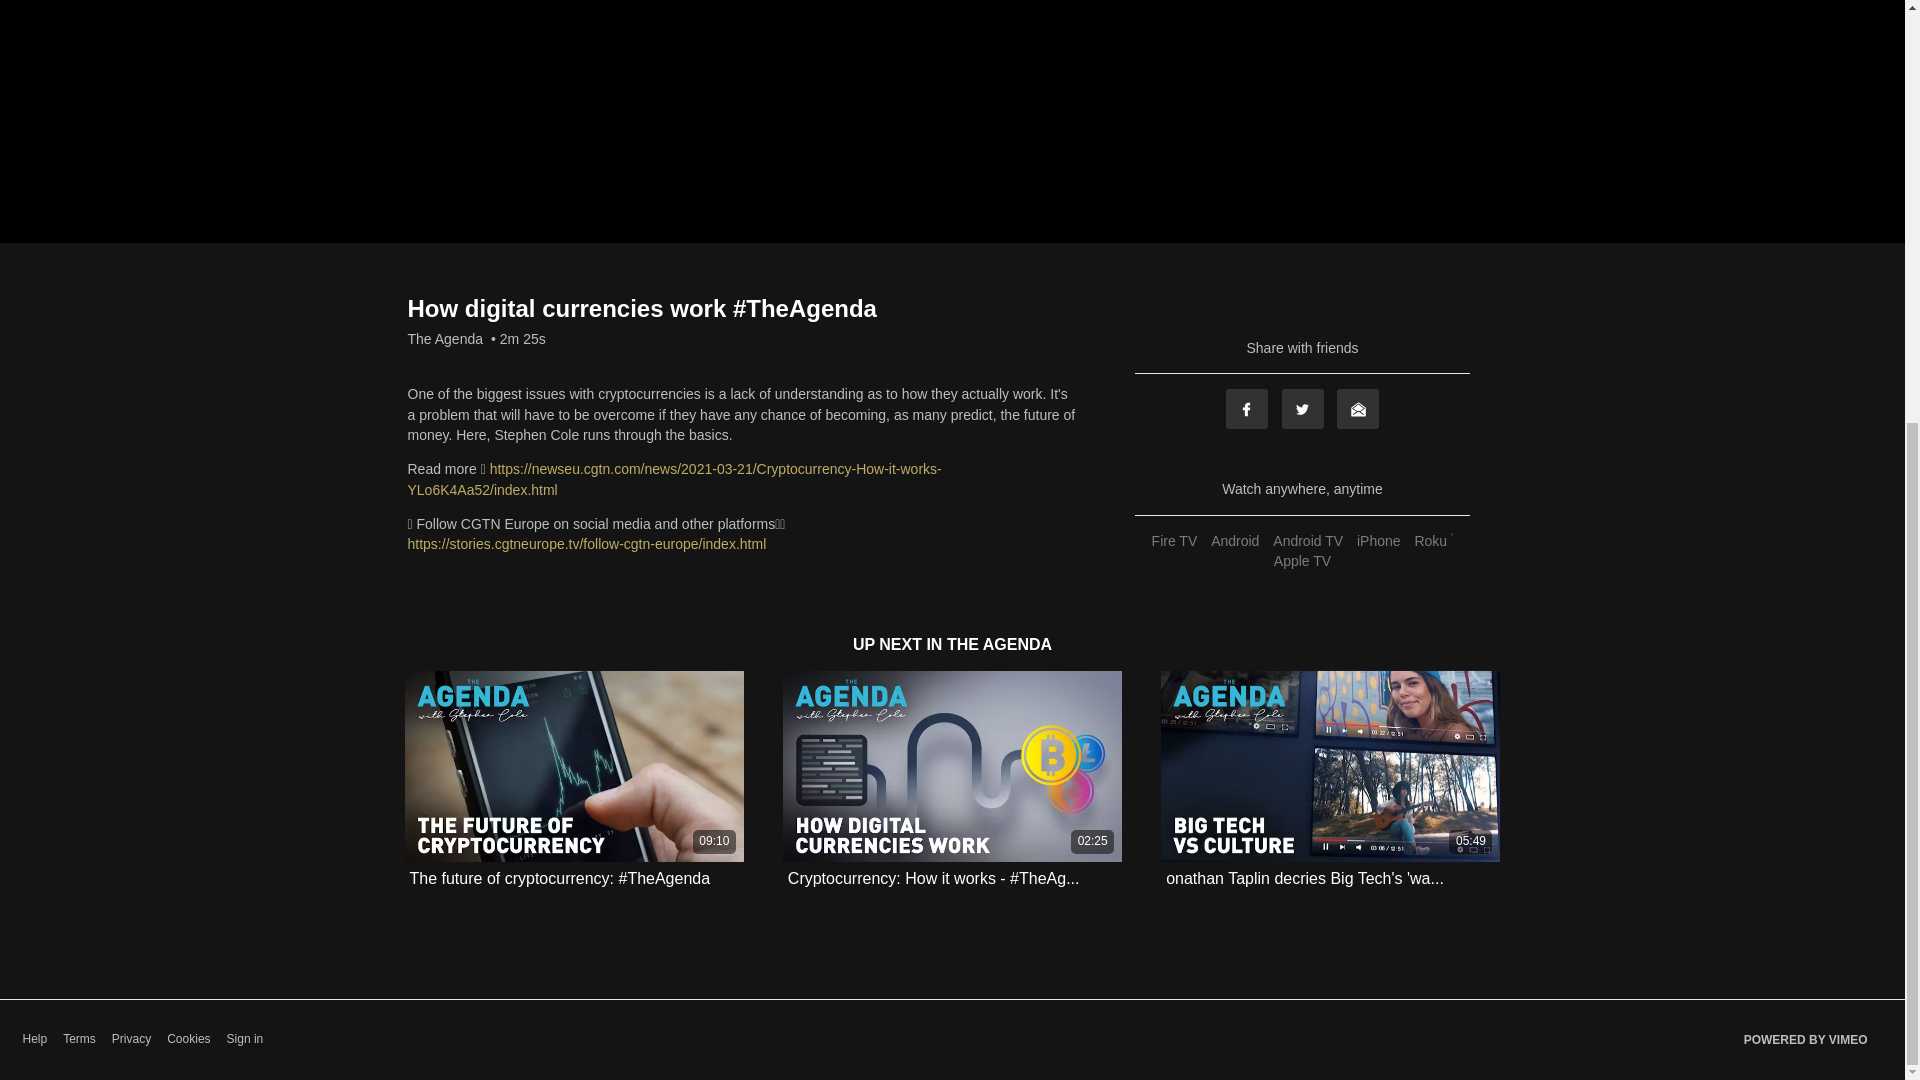 This screenshot has width=1920, height=1080. What do you see at coordinates (1302, 560) in the screenshot?
I see `Apple TV` at bounding box center [1302, 560].